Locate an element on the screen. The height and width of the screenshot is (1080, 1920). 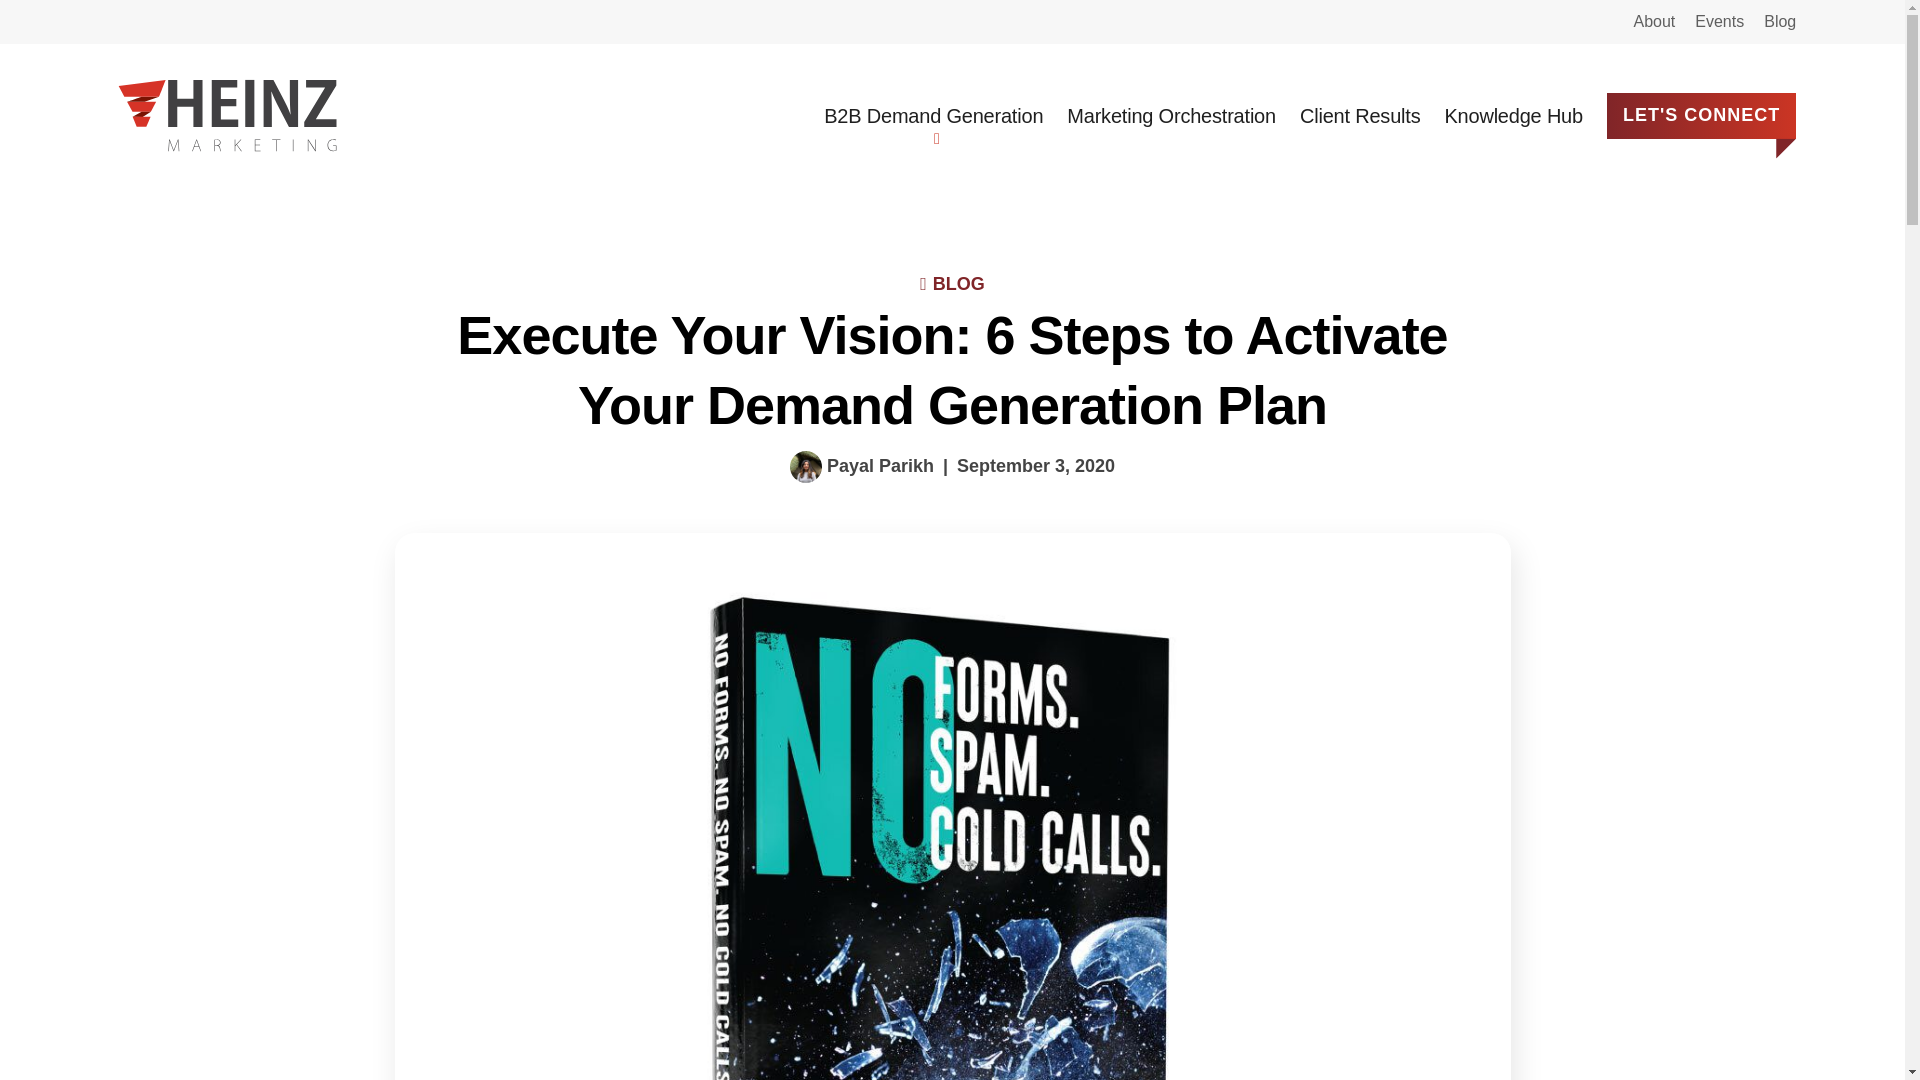
Marketing Orchestration is located at coordinates (1172, 116).